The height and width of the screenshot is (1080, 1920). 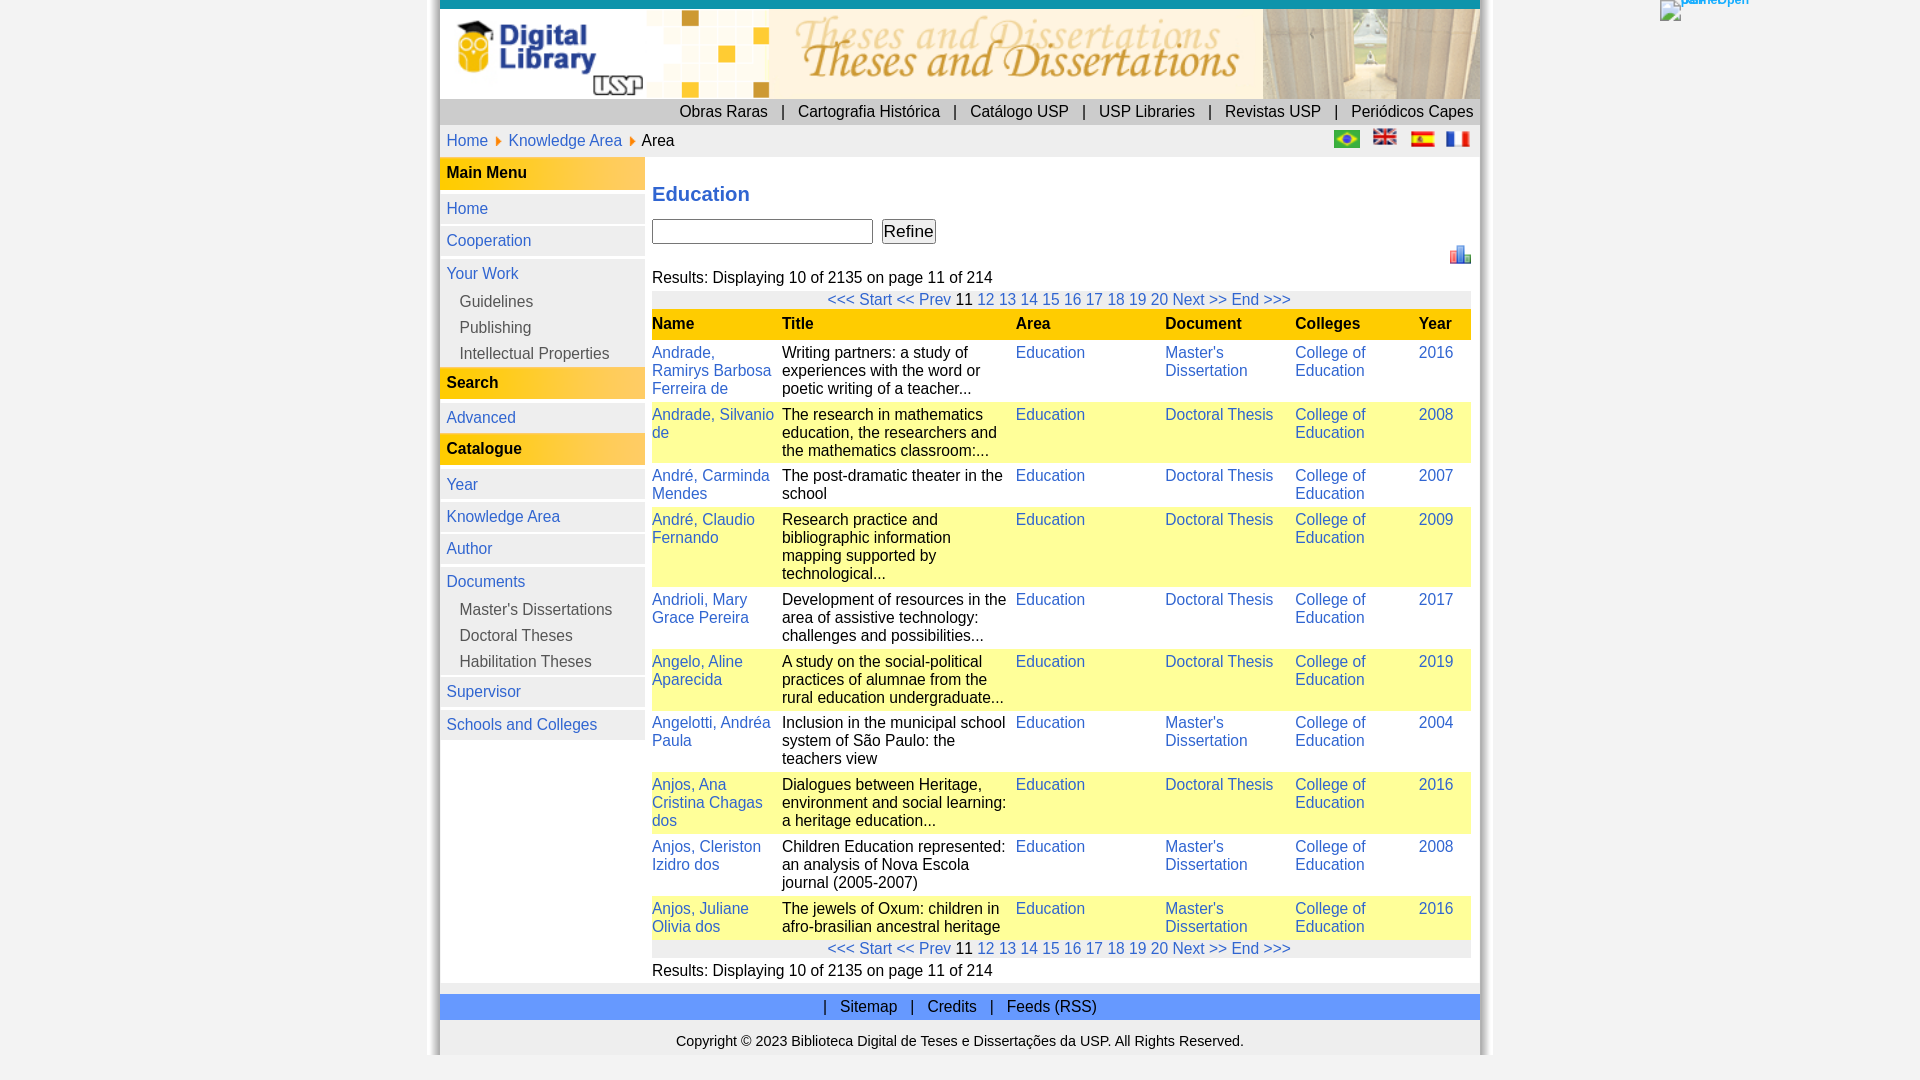 What do you see at coordinates (842, 230) in the screenshot?
I see `17` at bounding box center [842, 230].